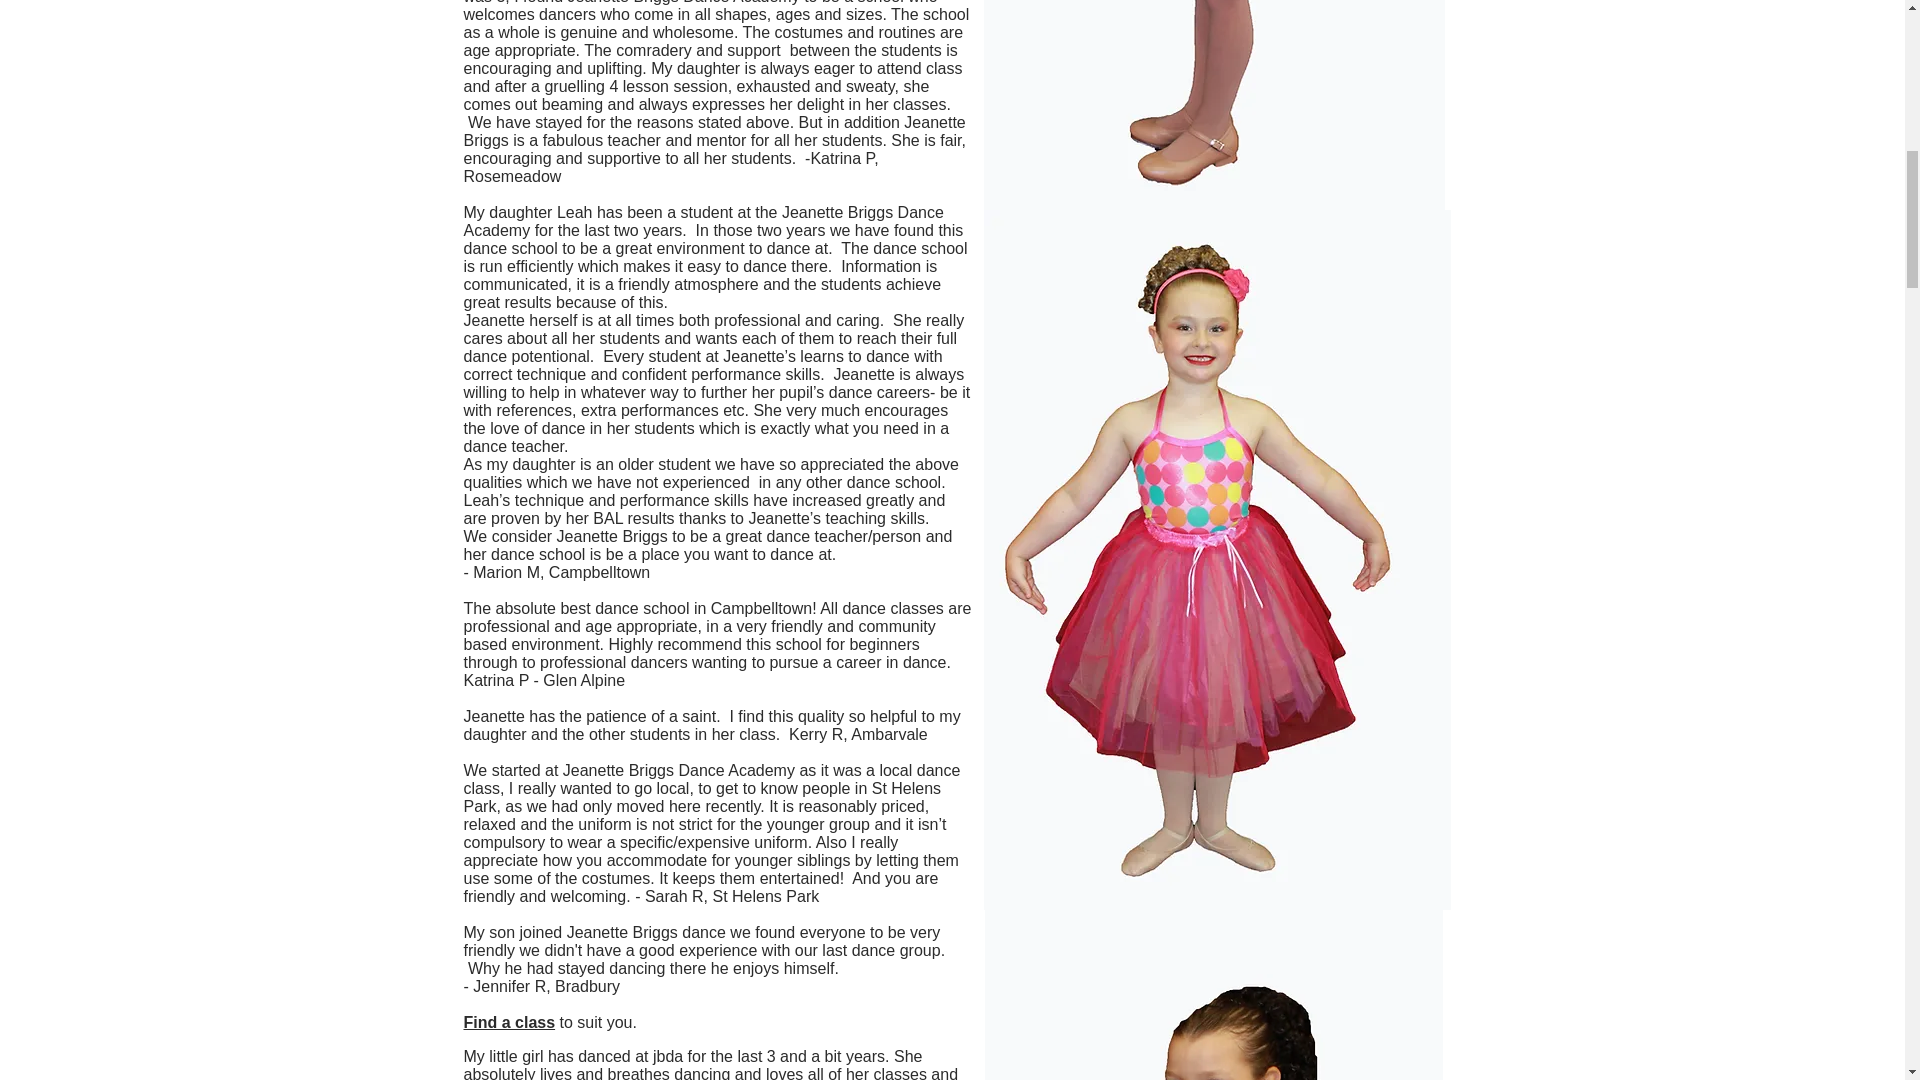  I want to click on Find a class, so click(510, 1022).